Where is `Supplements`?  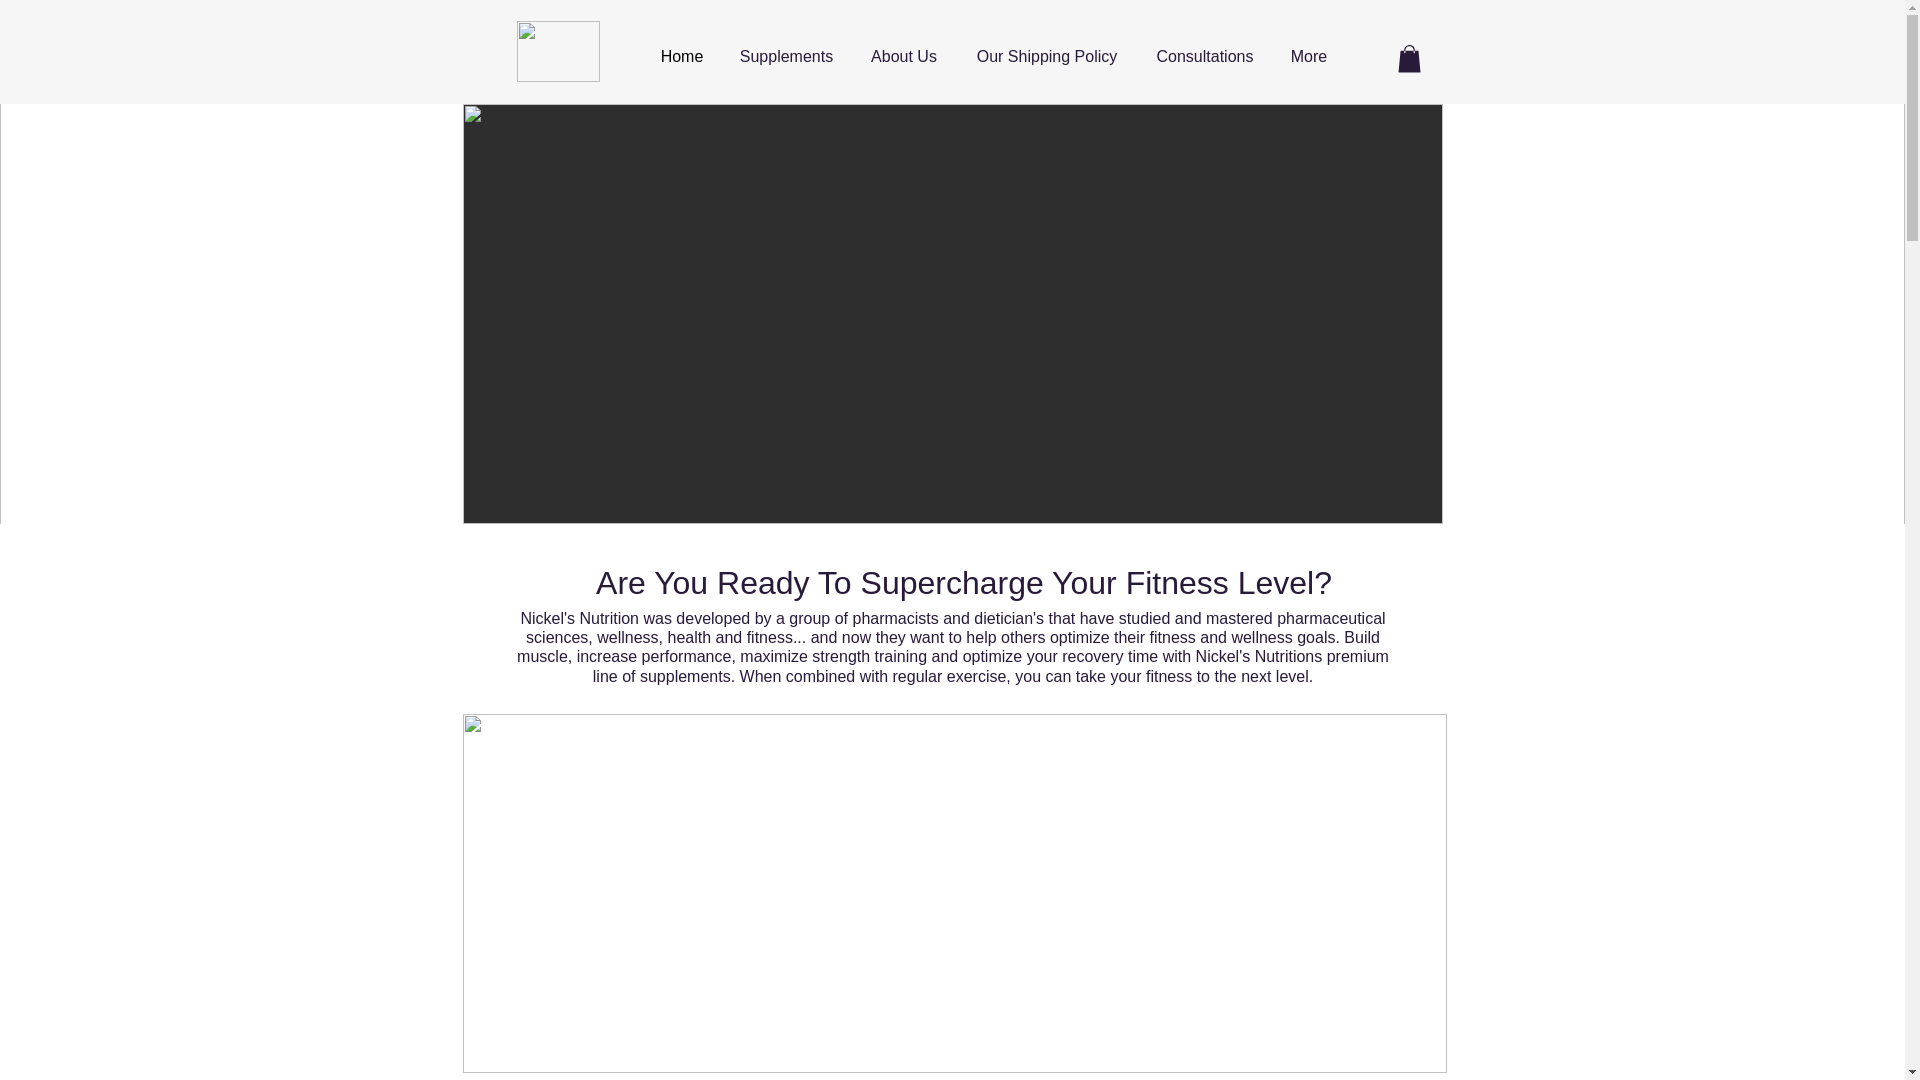 Supplements is located at coordinates (786, 57).